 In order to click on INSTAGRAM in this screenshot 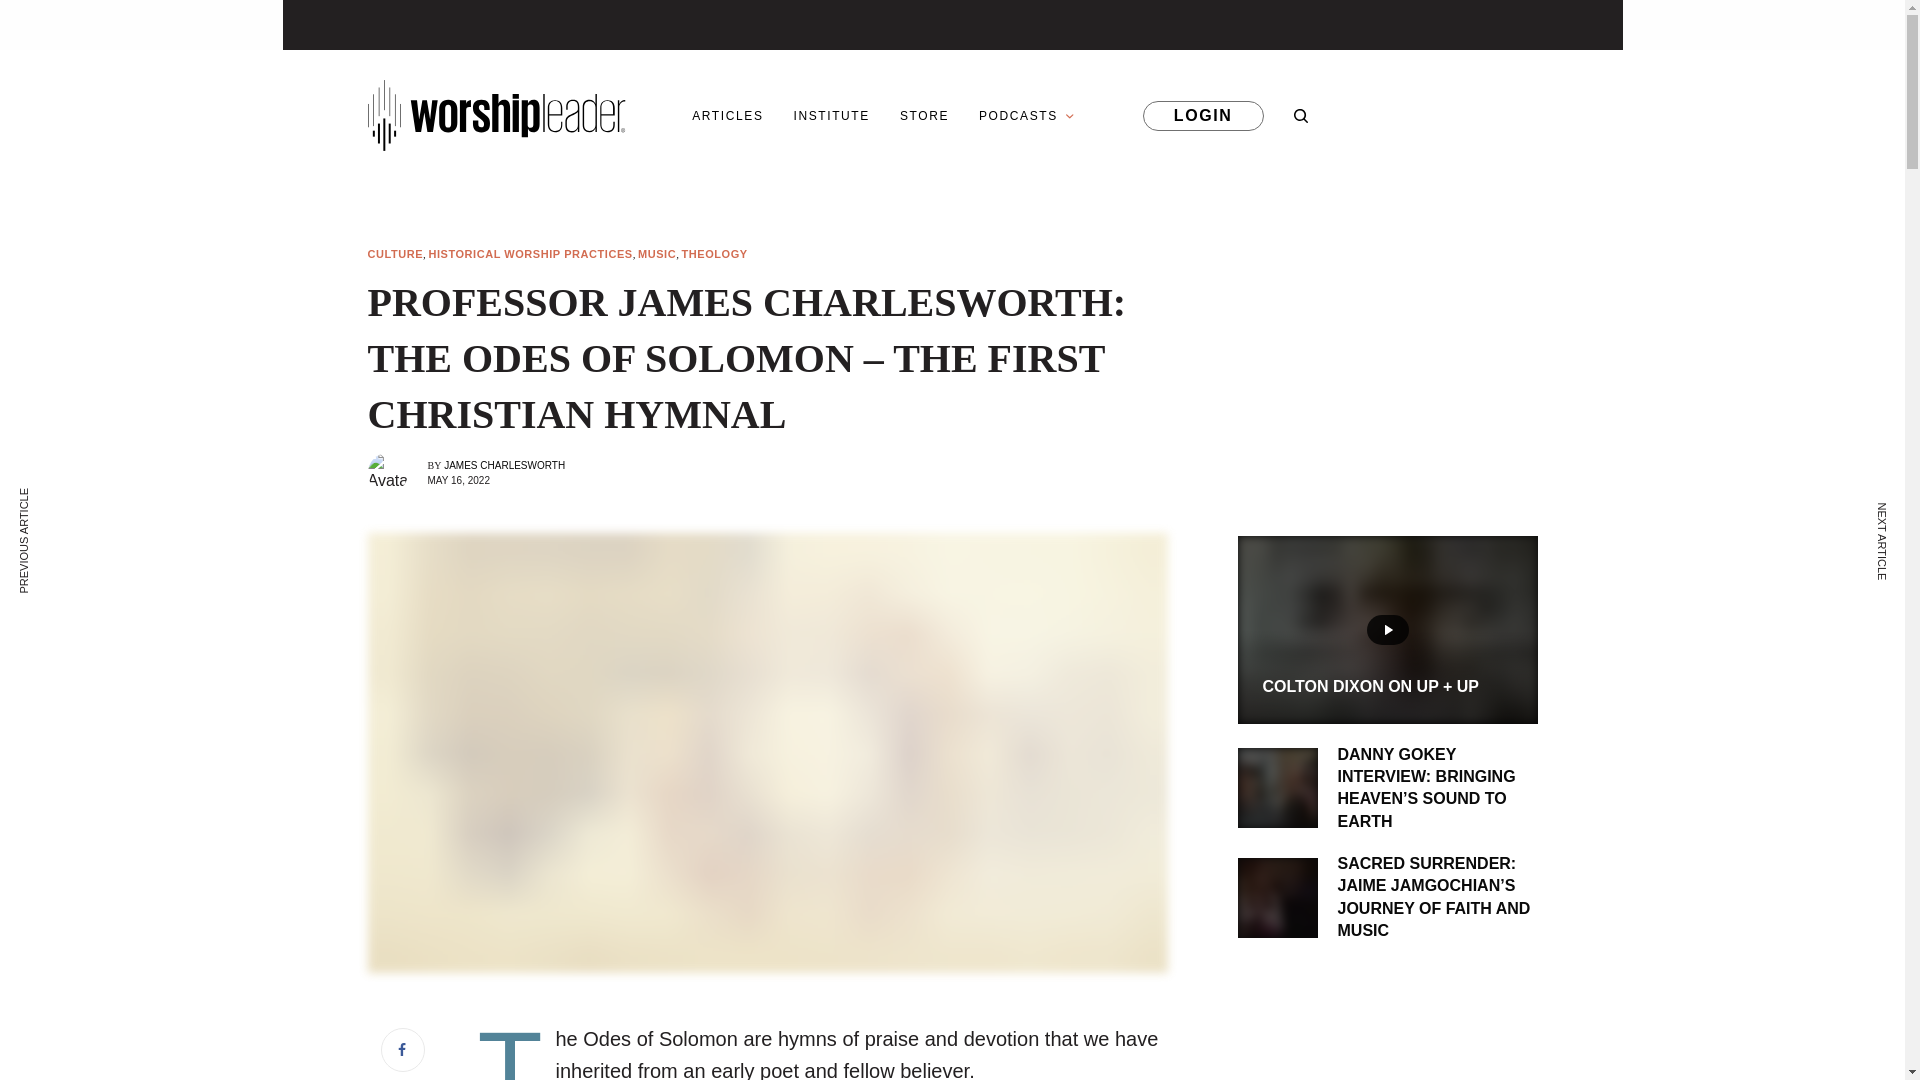, I will do `click(1342, 114)`.